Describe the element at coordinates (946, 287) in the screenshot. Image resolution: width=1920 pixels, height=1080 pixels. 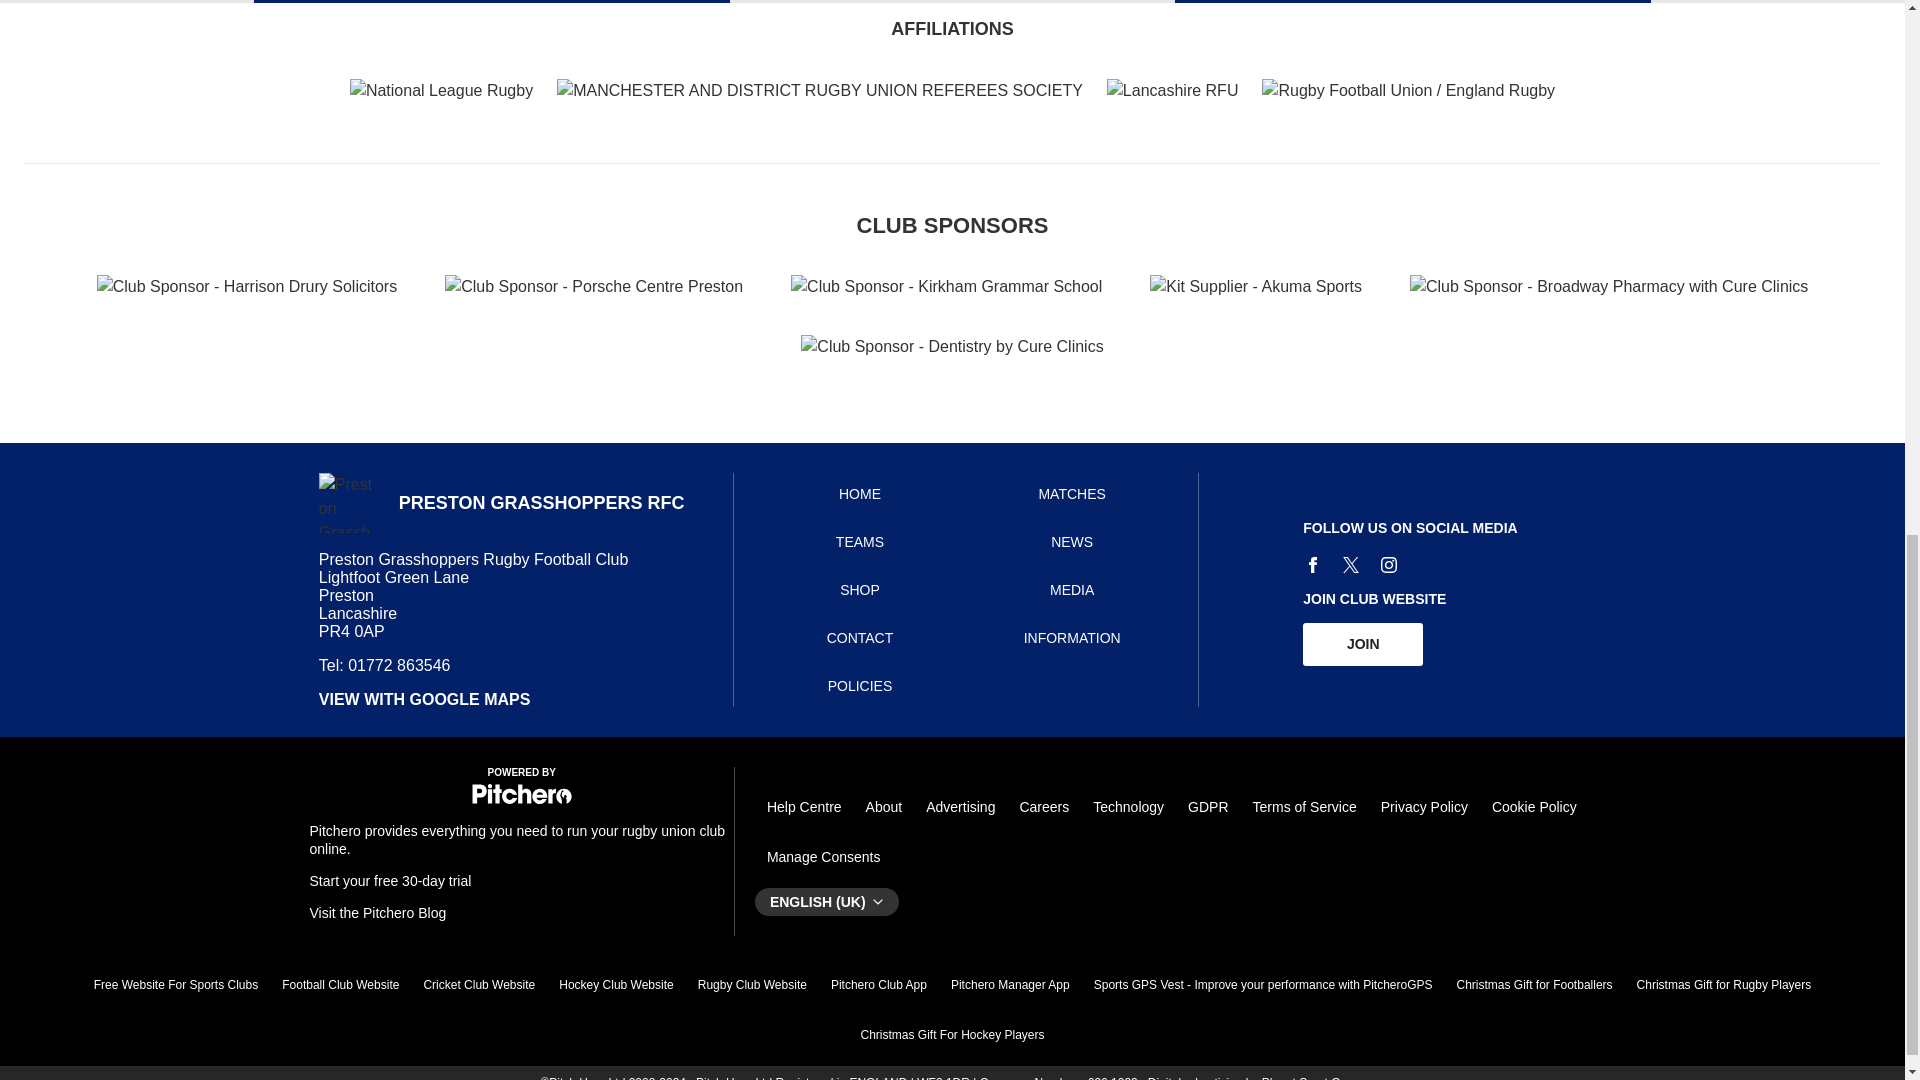
I see `Club Sponsor - Kirkham Grammar School` at that location.